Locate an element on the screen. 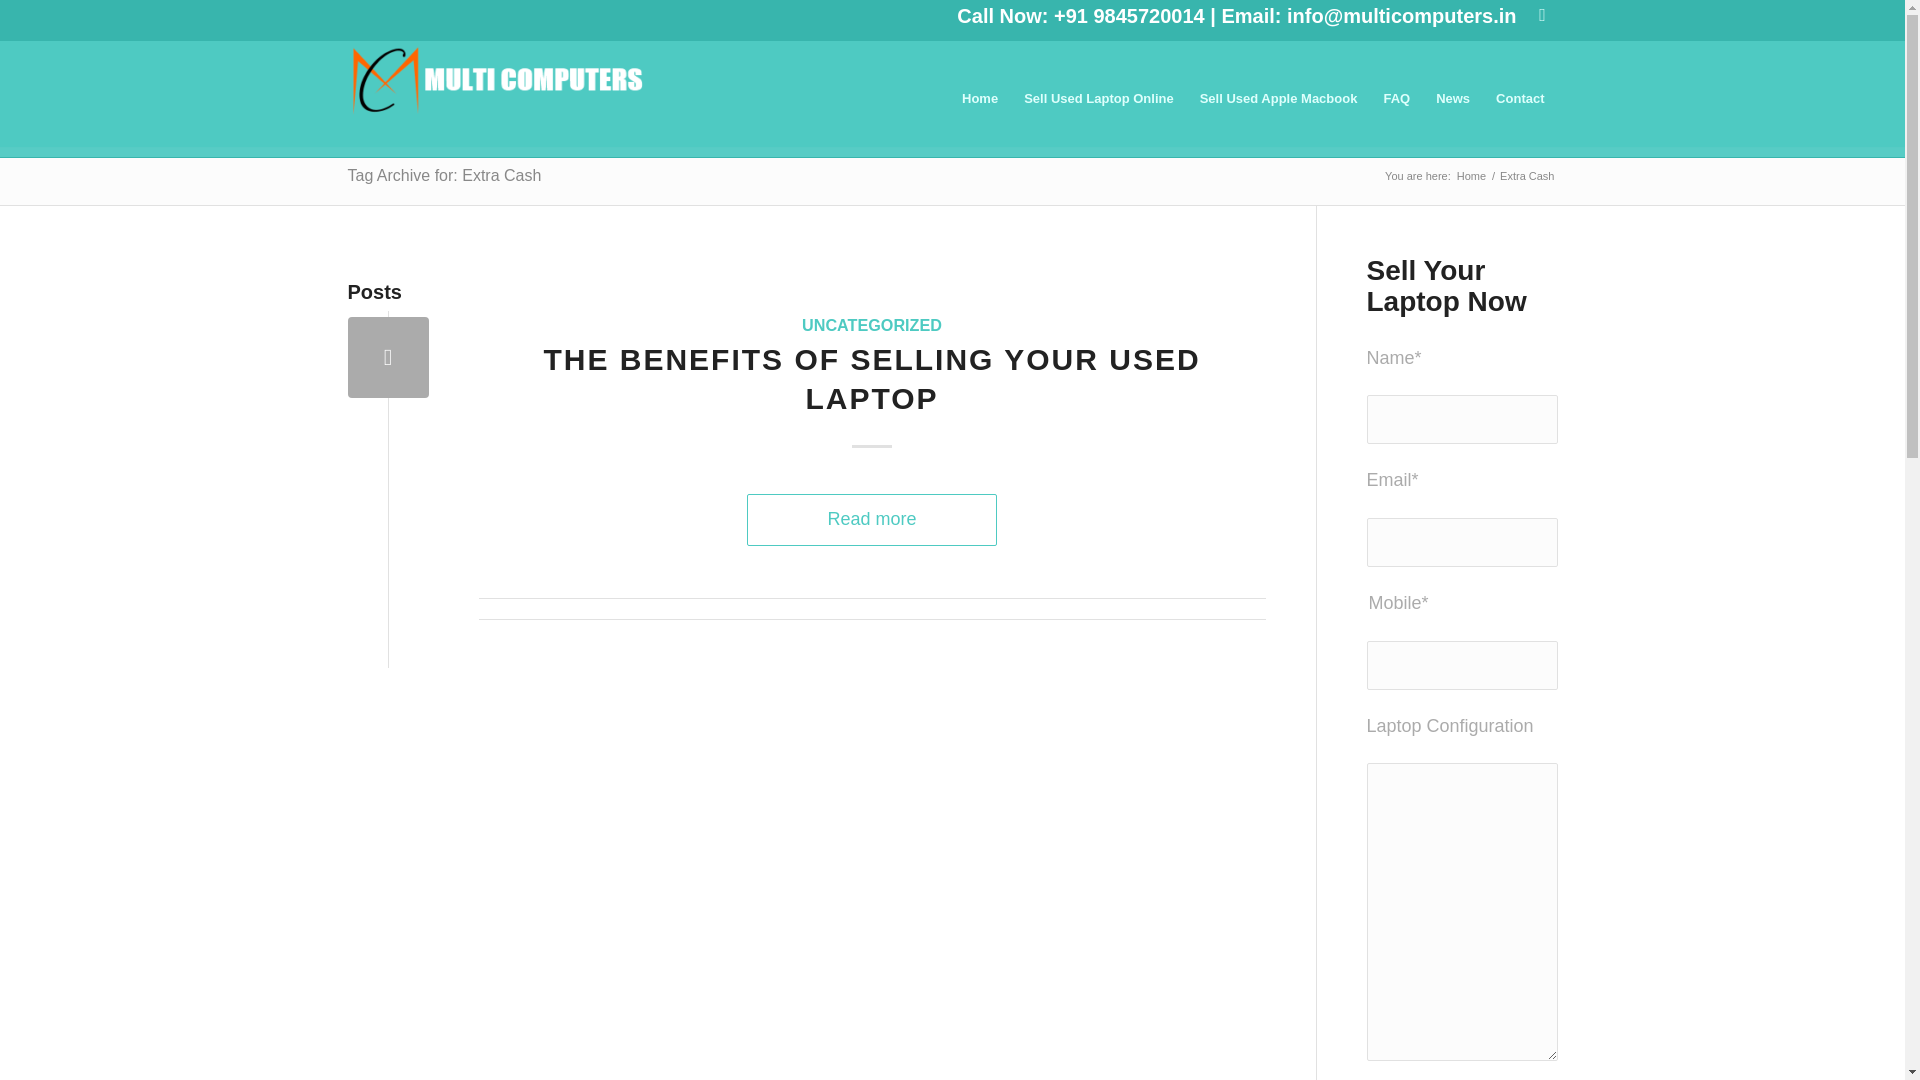  Home is located at coordinates (980, 98).